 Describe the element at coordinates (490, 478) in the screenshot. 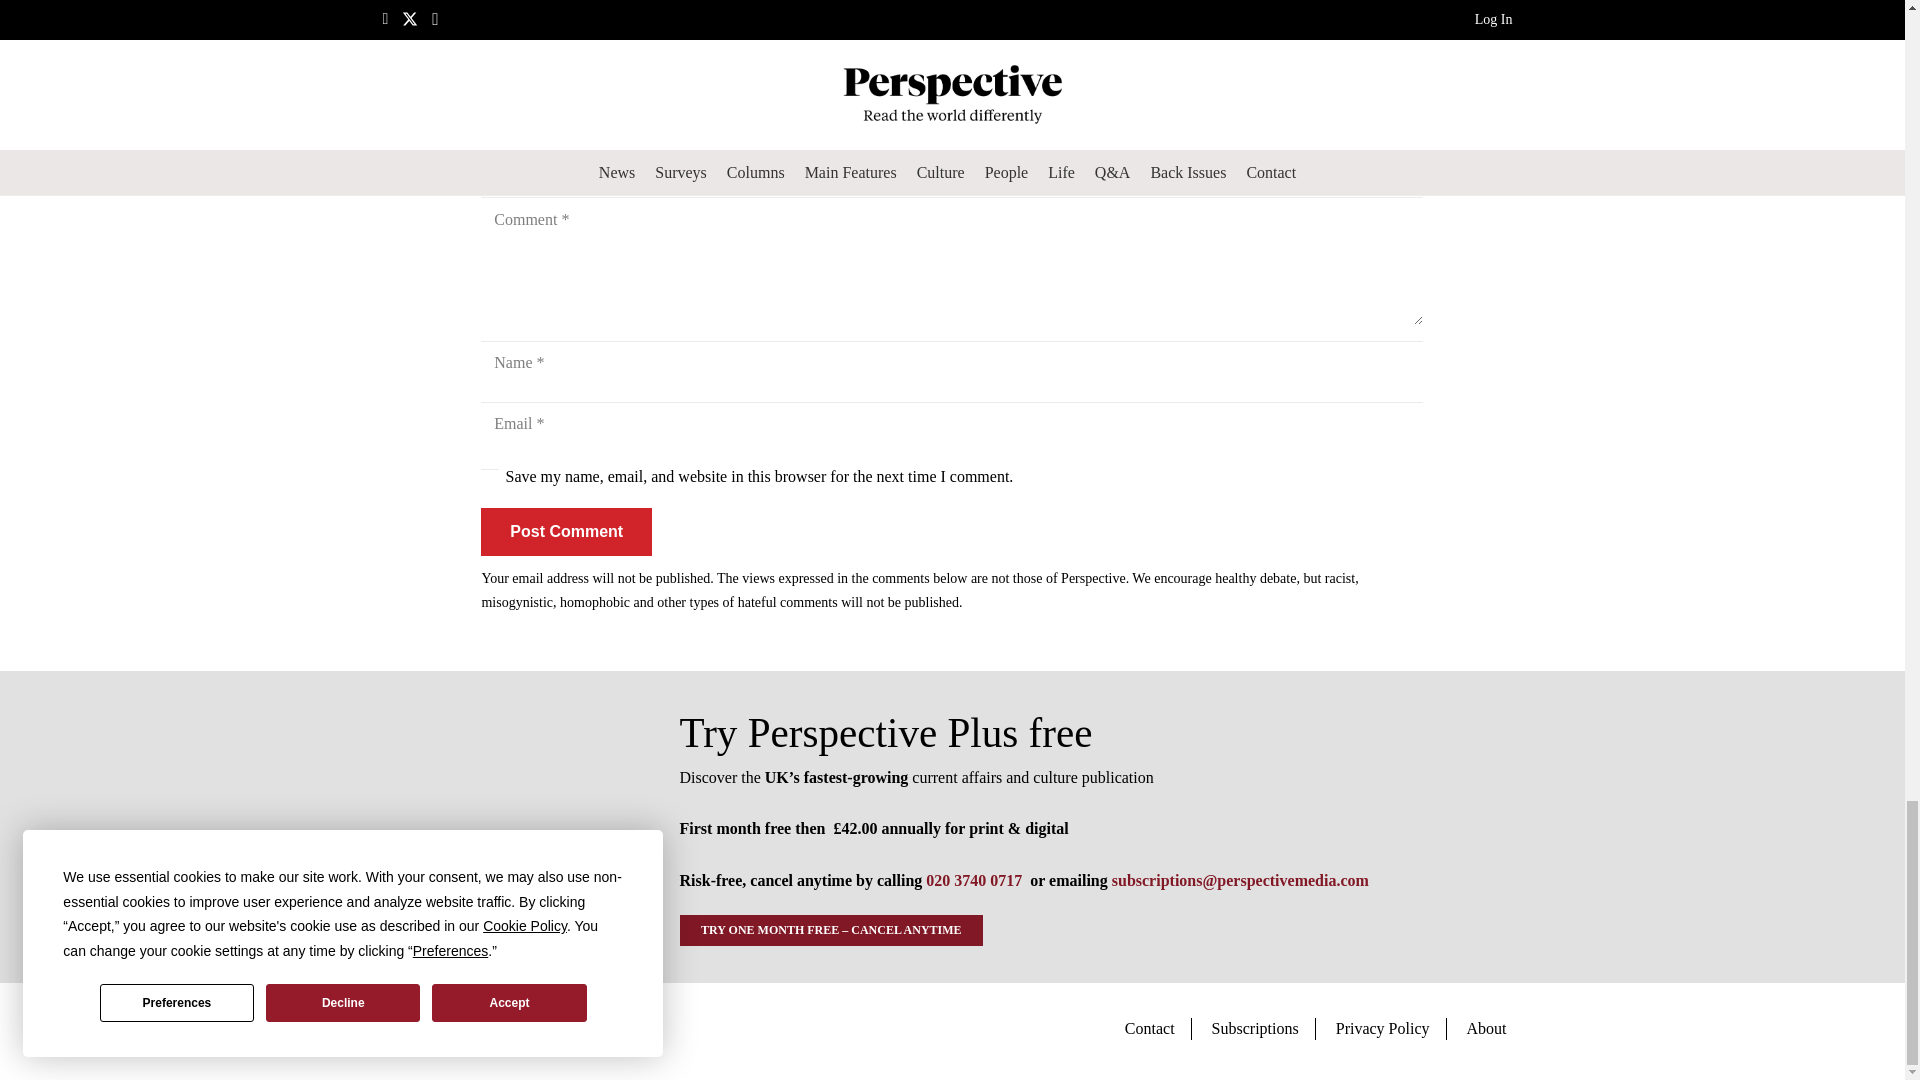

I see `1` at that location.